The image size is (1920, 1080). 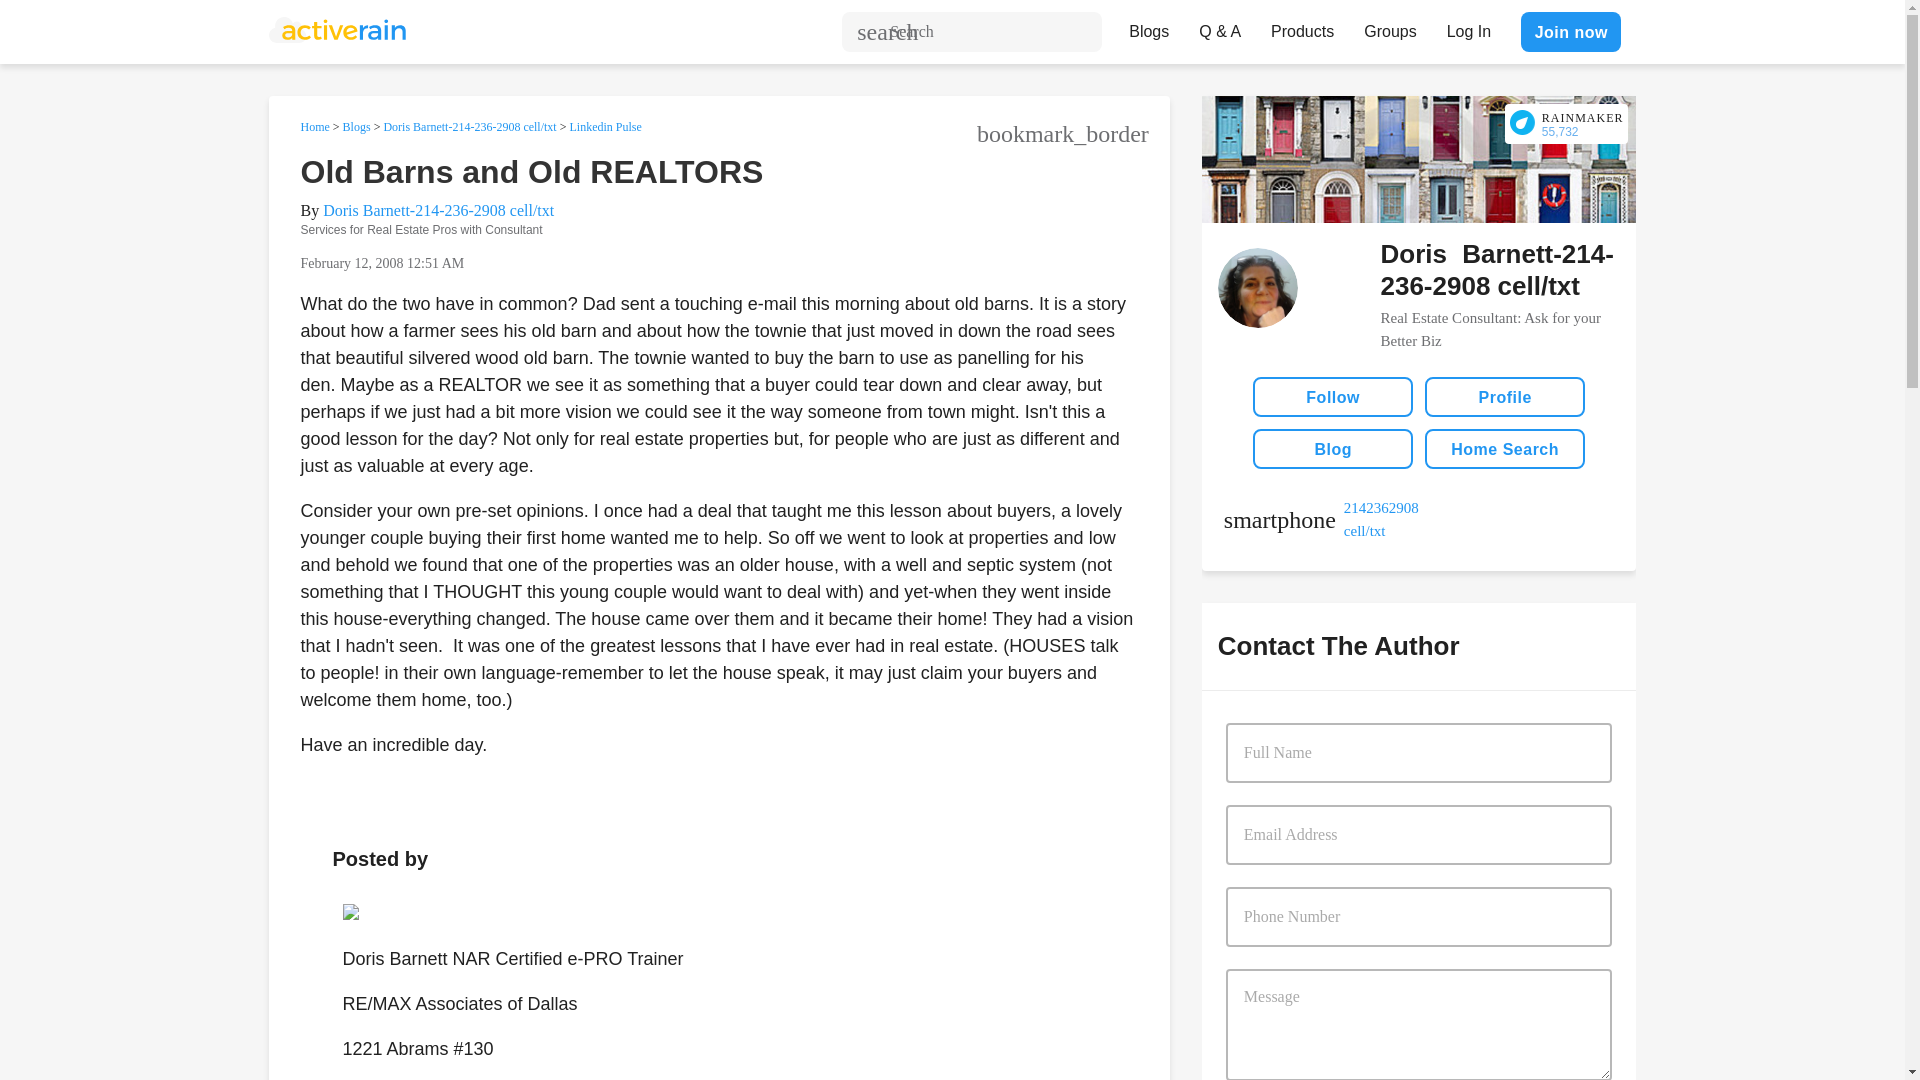 What do you see at coordinates (1302, 26) in the screenshot?
I see `Products` at bounding box center [1302, 26].